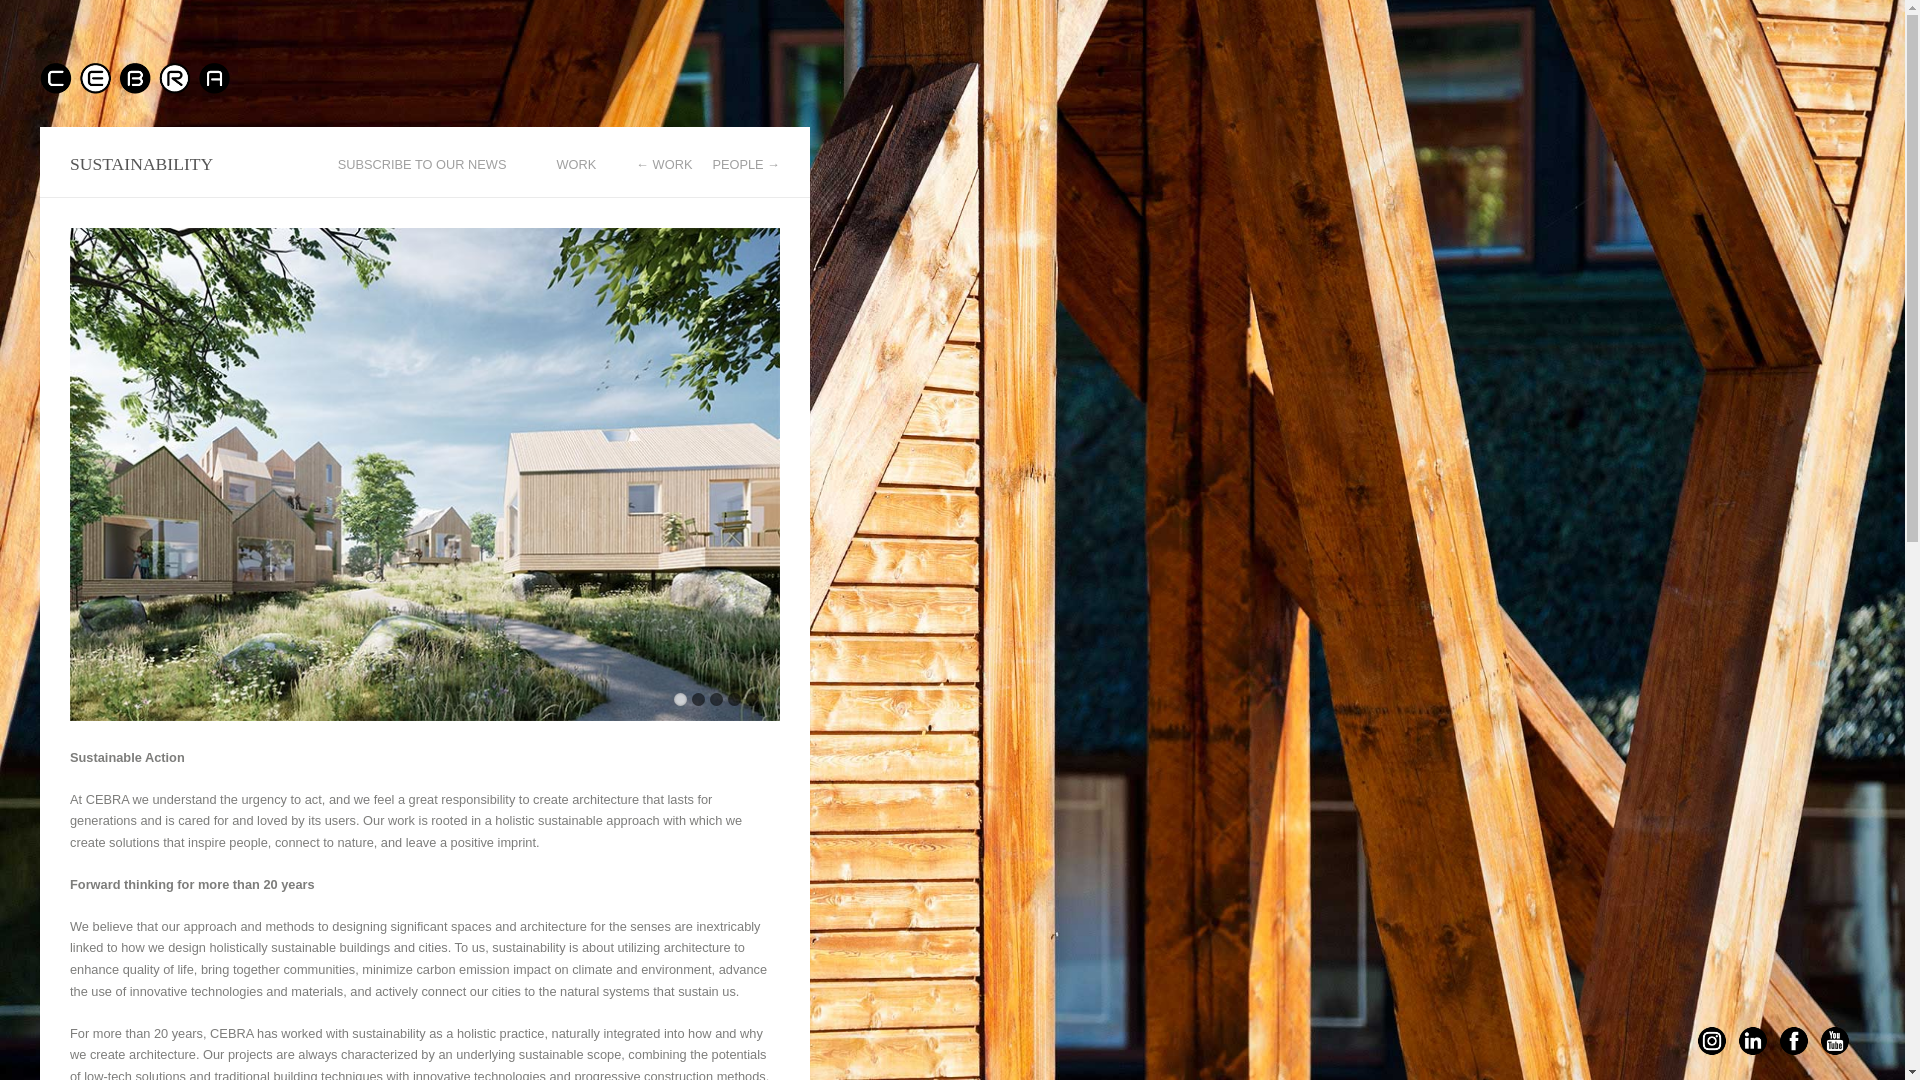 This screenshot has height=1080, width=1920. What do you see at coordinates (752, 700) in the screenshot?
I see `5` at bounding box center [752, 700].